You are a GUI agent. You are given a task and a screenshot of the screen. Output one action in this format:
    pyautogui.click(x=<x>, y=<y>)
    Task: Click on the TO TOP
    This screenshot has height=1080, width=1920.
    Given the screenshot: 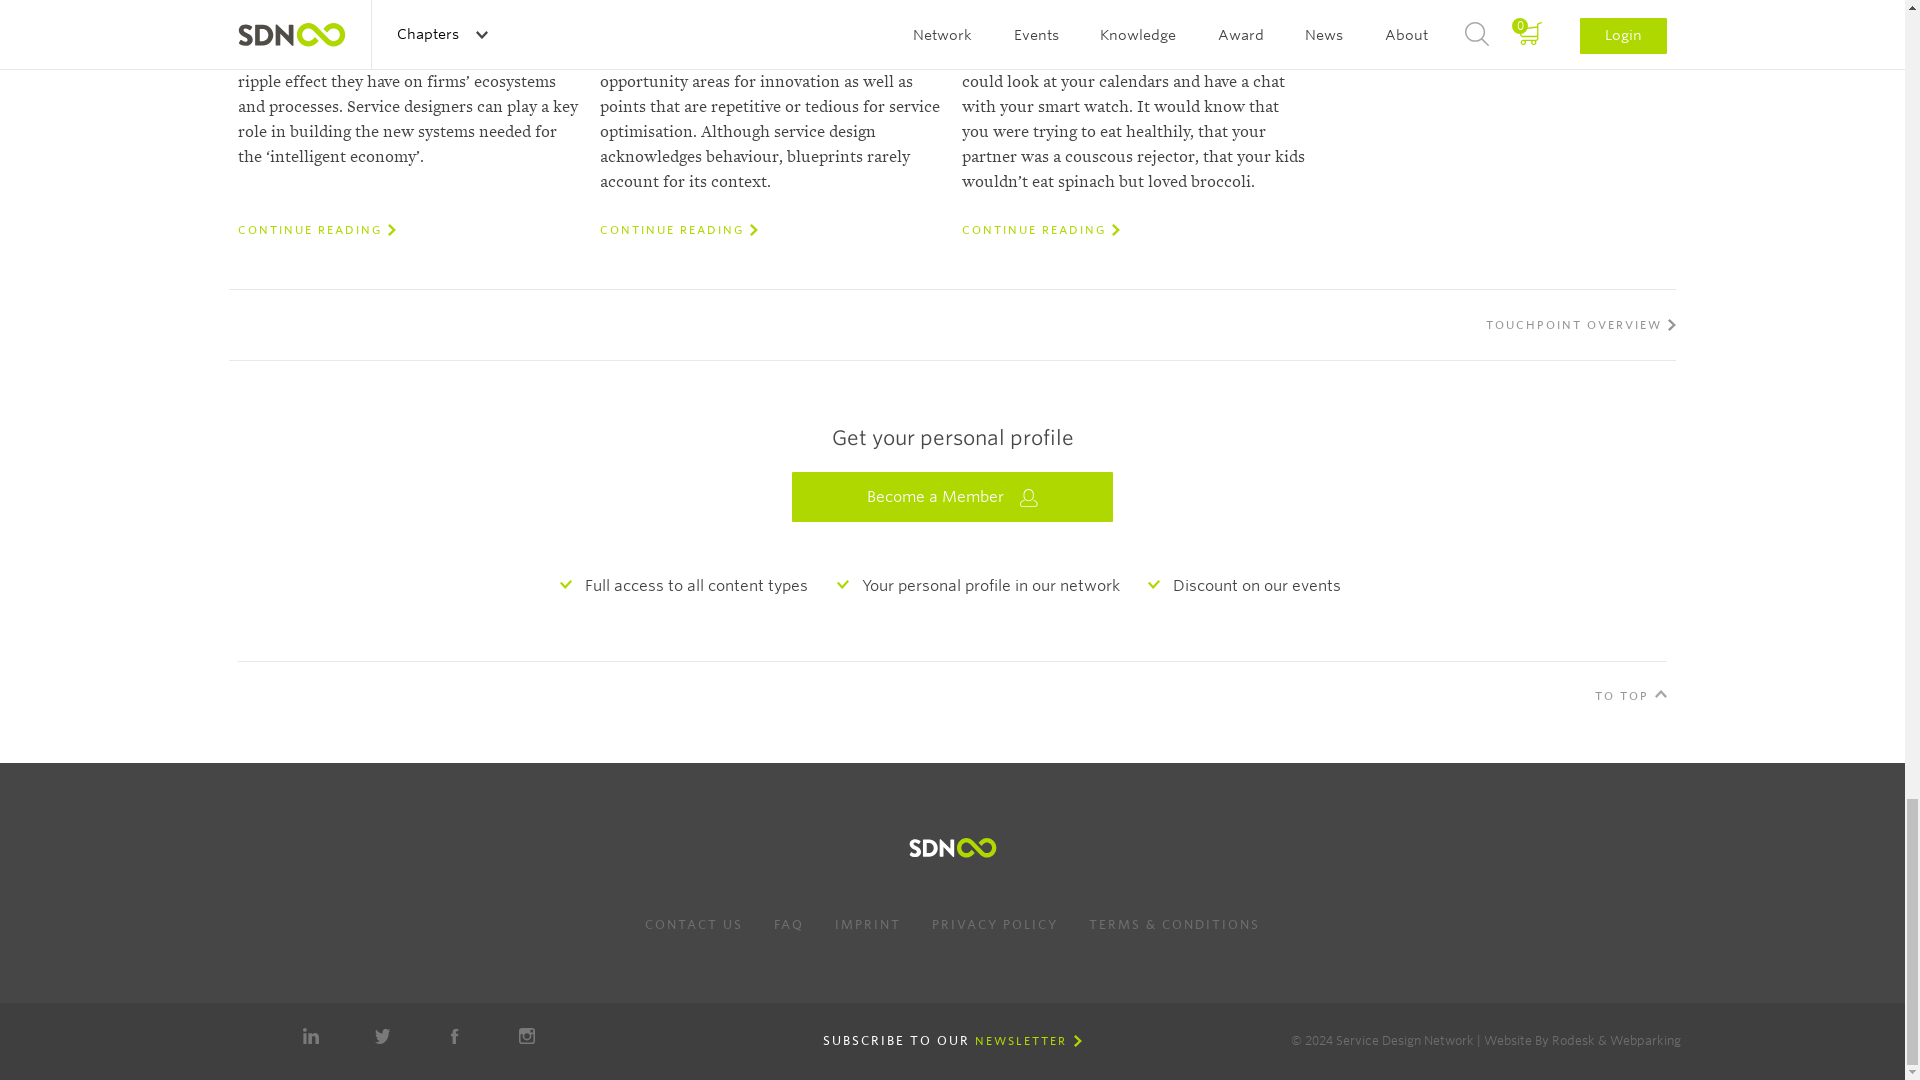 What is the action you would take?
    pyautogui.click(x=1630, y=711)
    